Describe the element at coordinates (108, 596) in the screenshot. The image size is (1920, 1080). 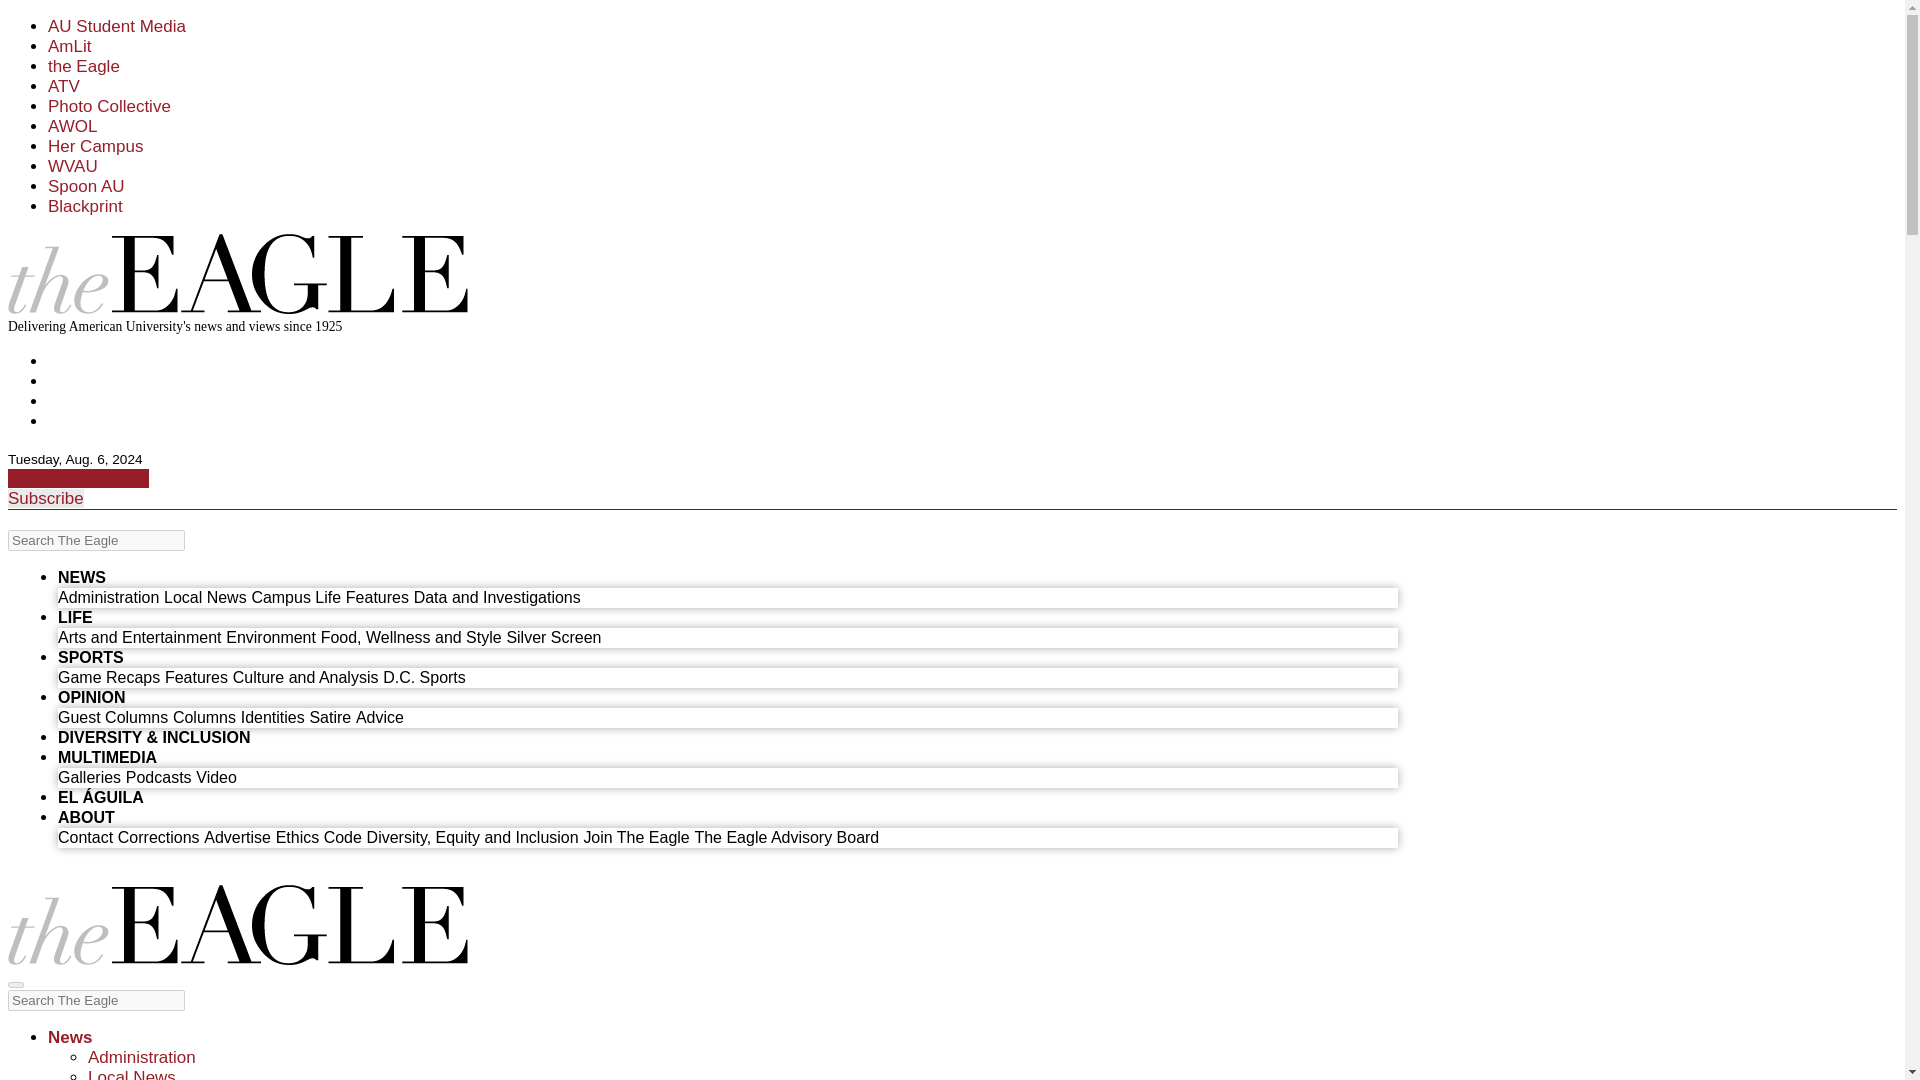
I see `Administration` at that location.